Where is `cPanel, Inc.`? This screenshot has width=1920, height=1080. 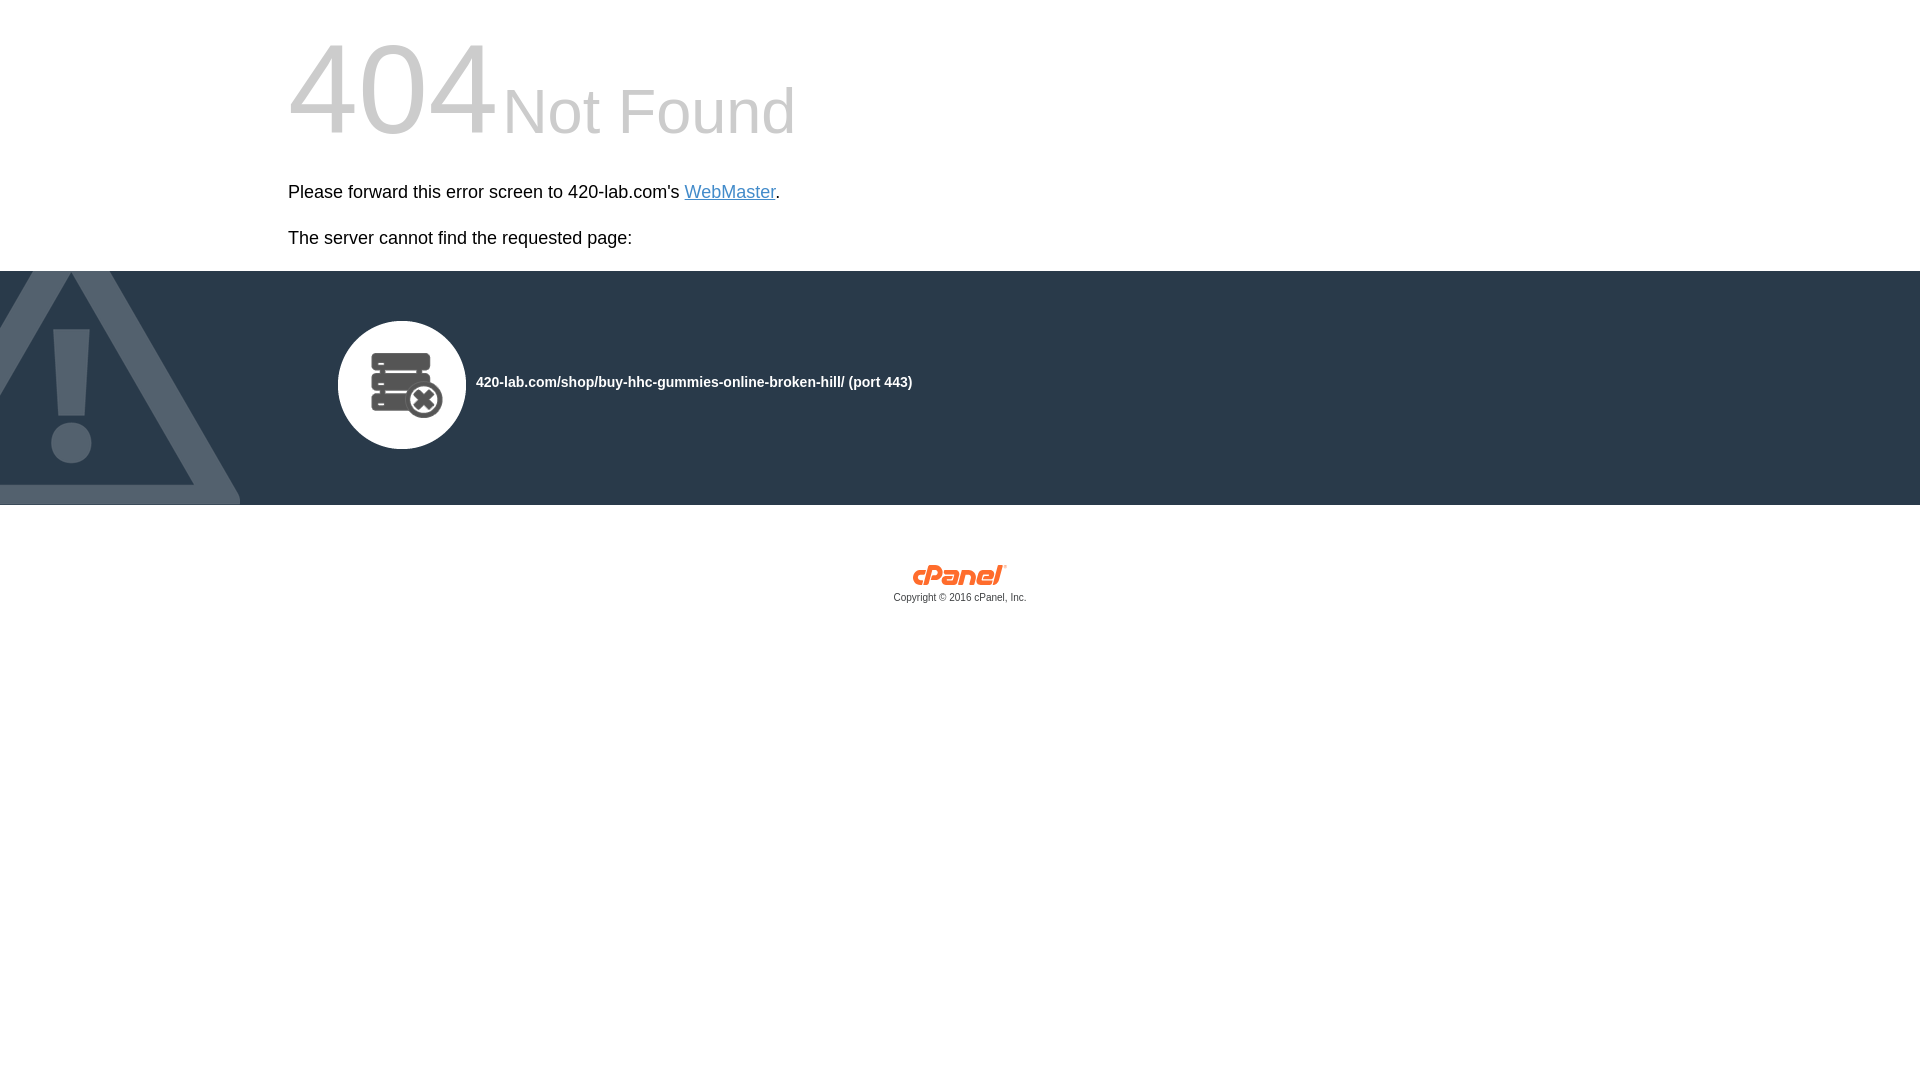
cPanel, Inc. is located at coordinates (960, 588).